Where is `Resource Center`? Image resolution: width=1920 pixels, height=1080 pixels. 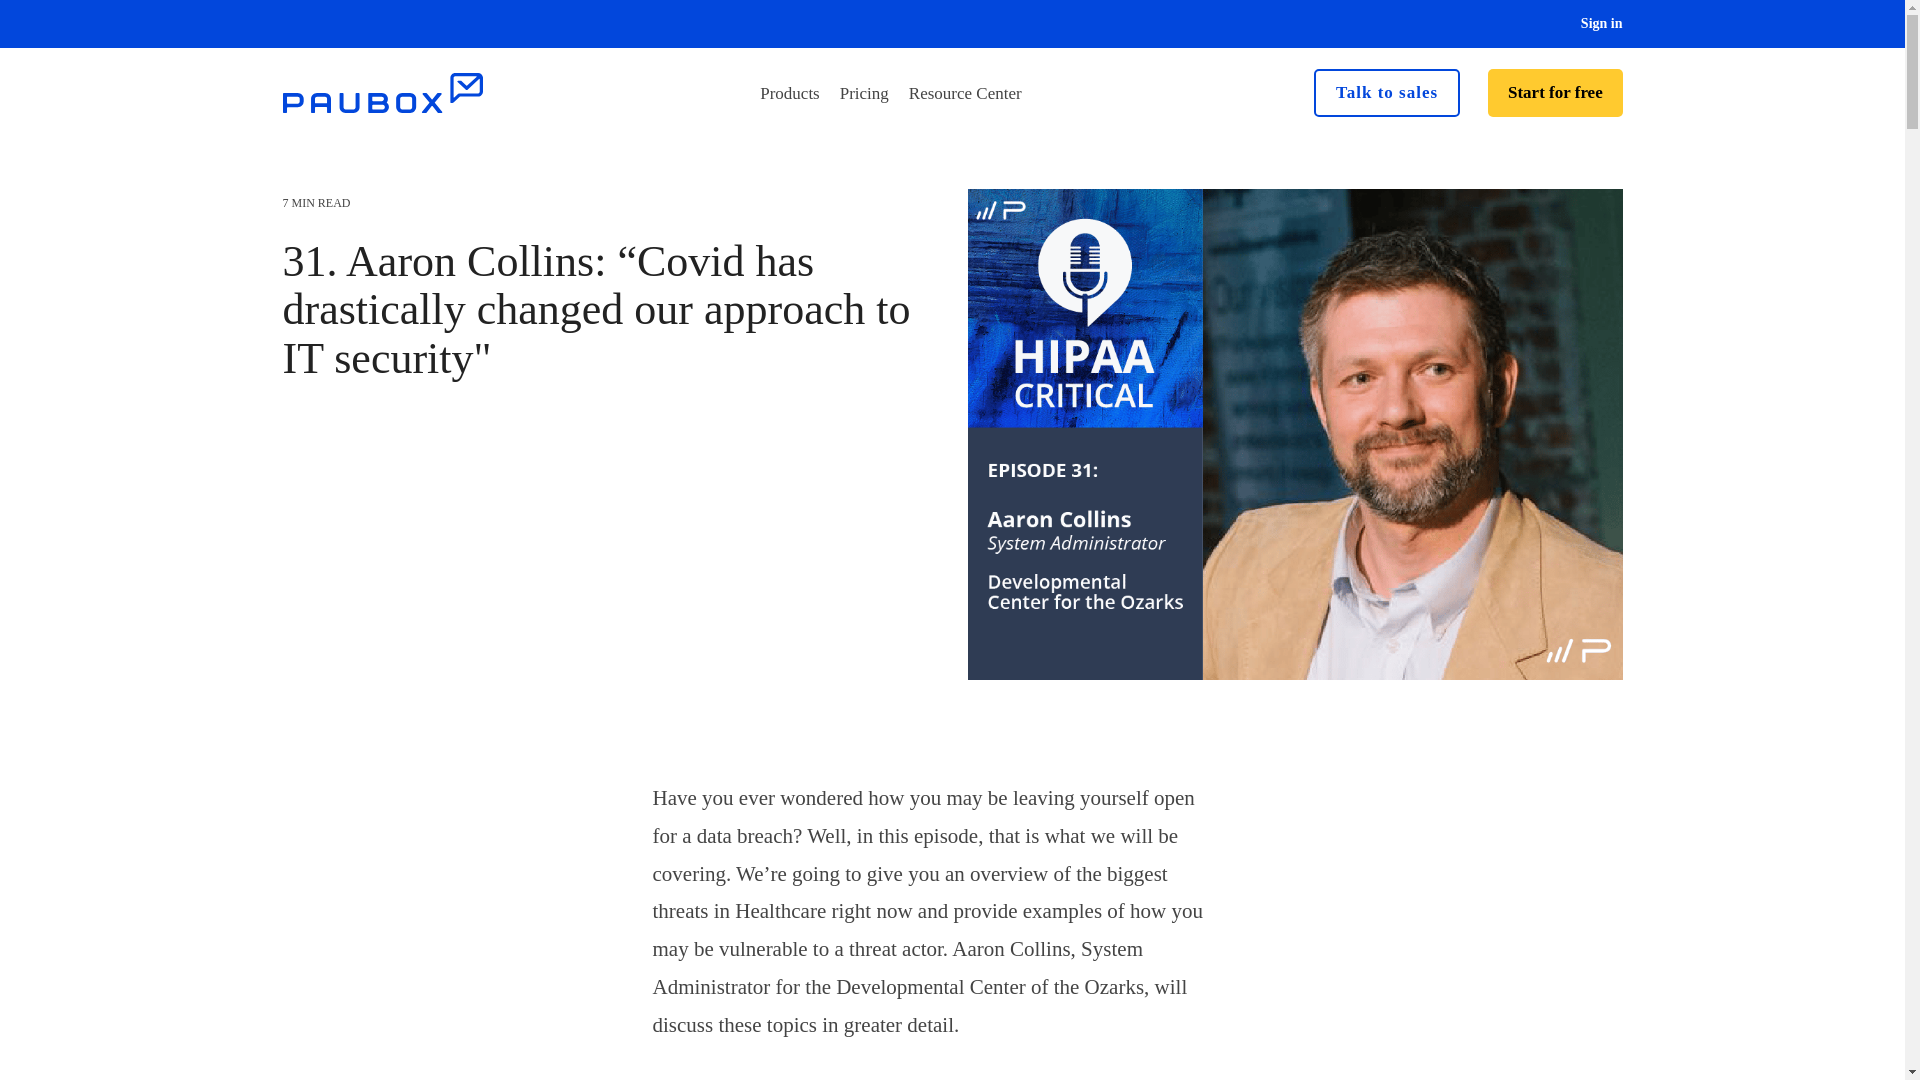
Resource Center is located at coordinates (964, 93).